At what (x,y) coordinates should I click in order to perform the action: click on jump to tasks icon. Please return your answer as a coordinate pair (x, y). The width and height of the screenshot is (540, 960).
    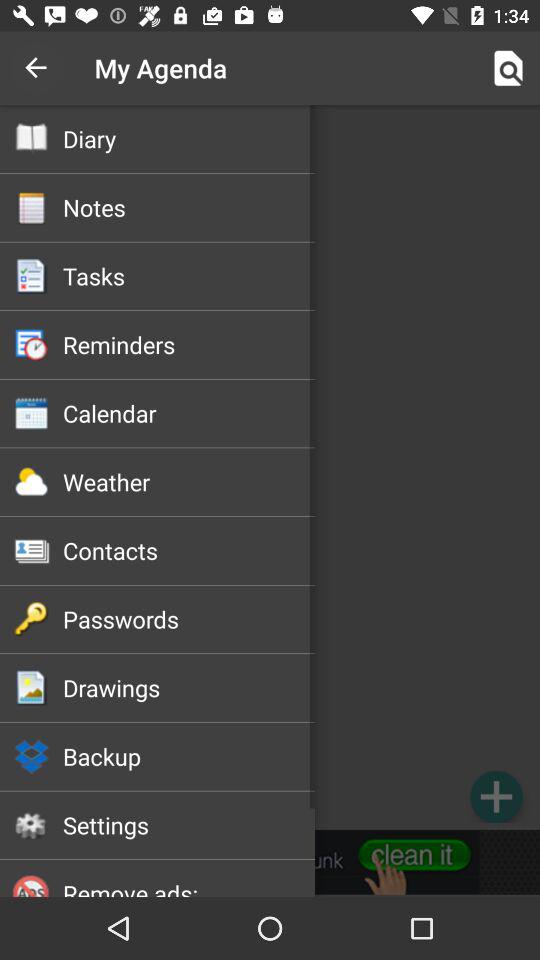
    Looking at the image, I should click on (188, 276).